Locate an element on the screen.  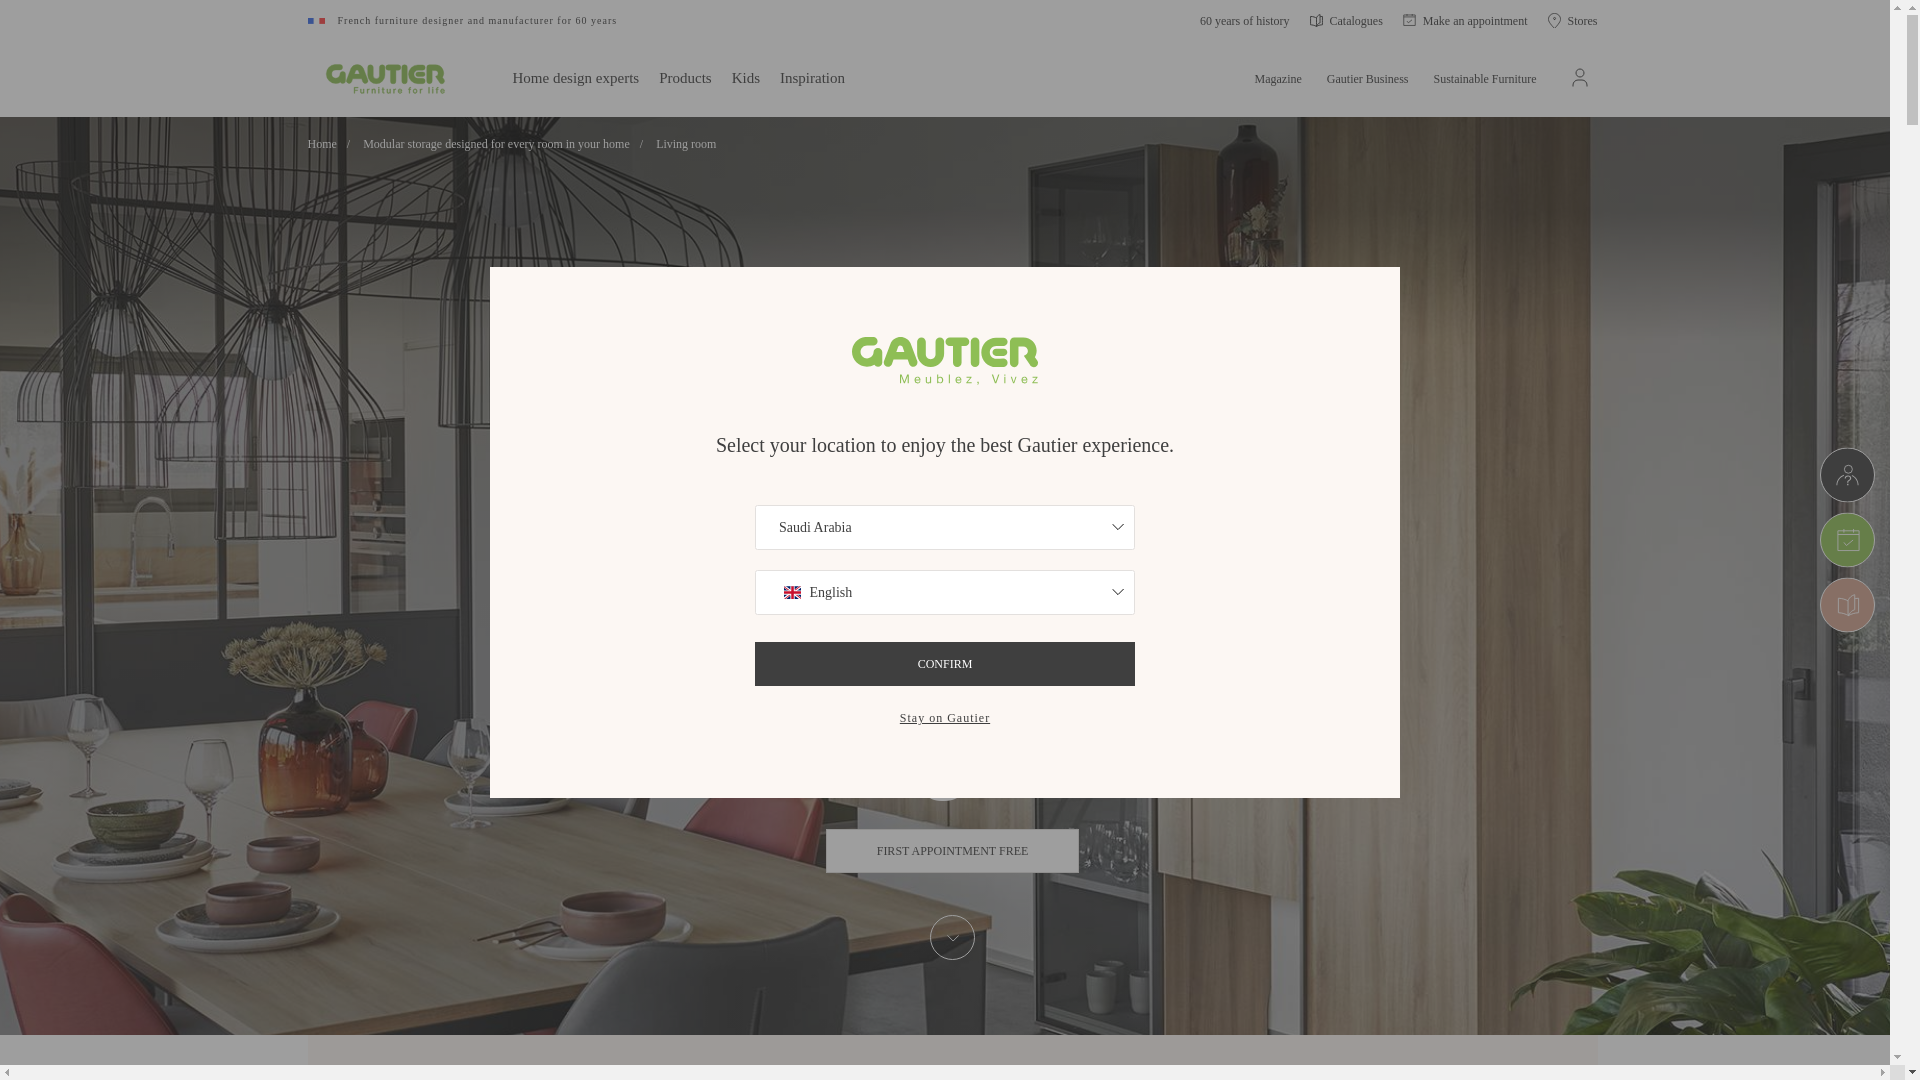
Home design experts is located at coordinates (576, 76).